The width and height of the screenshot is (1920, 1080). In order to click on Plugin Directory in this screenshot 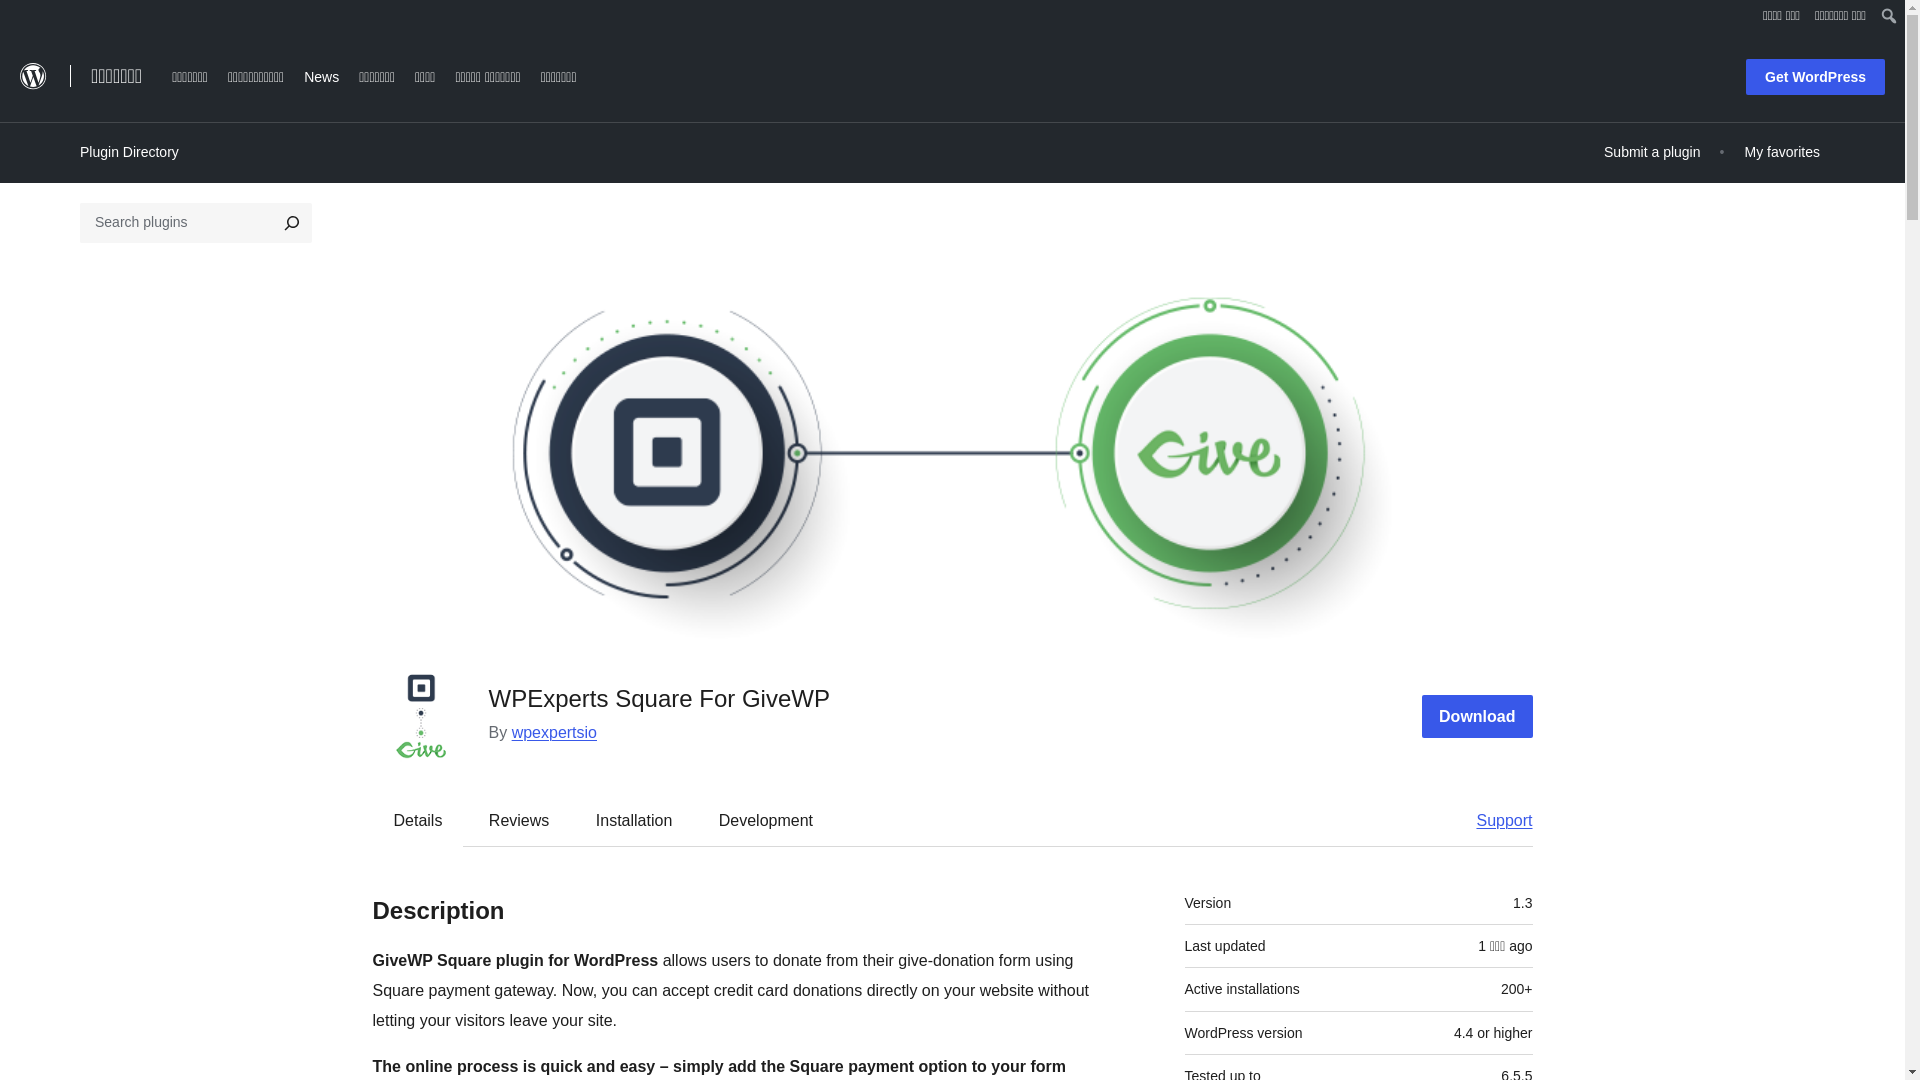, I will do `click(129, 152)`.